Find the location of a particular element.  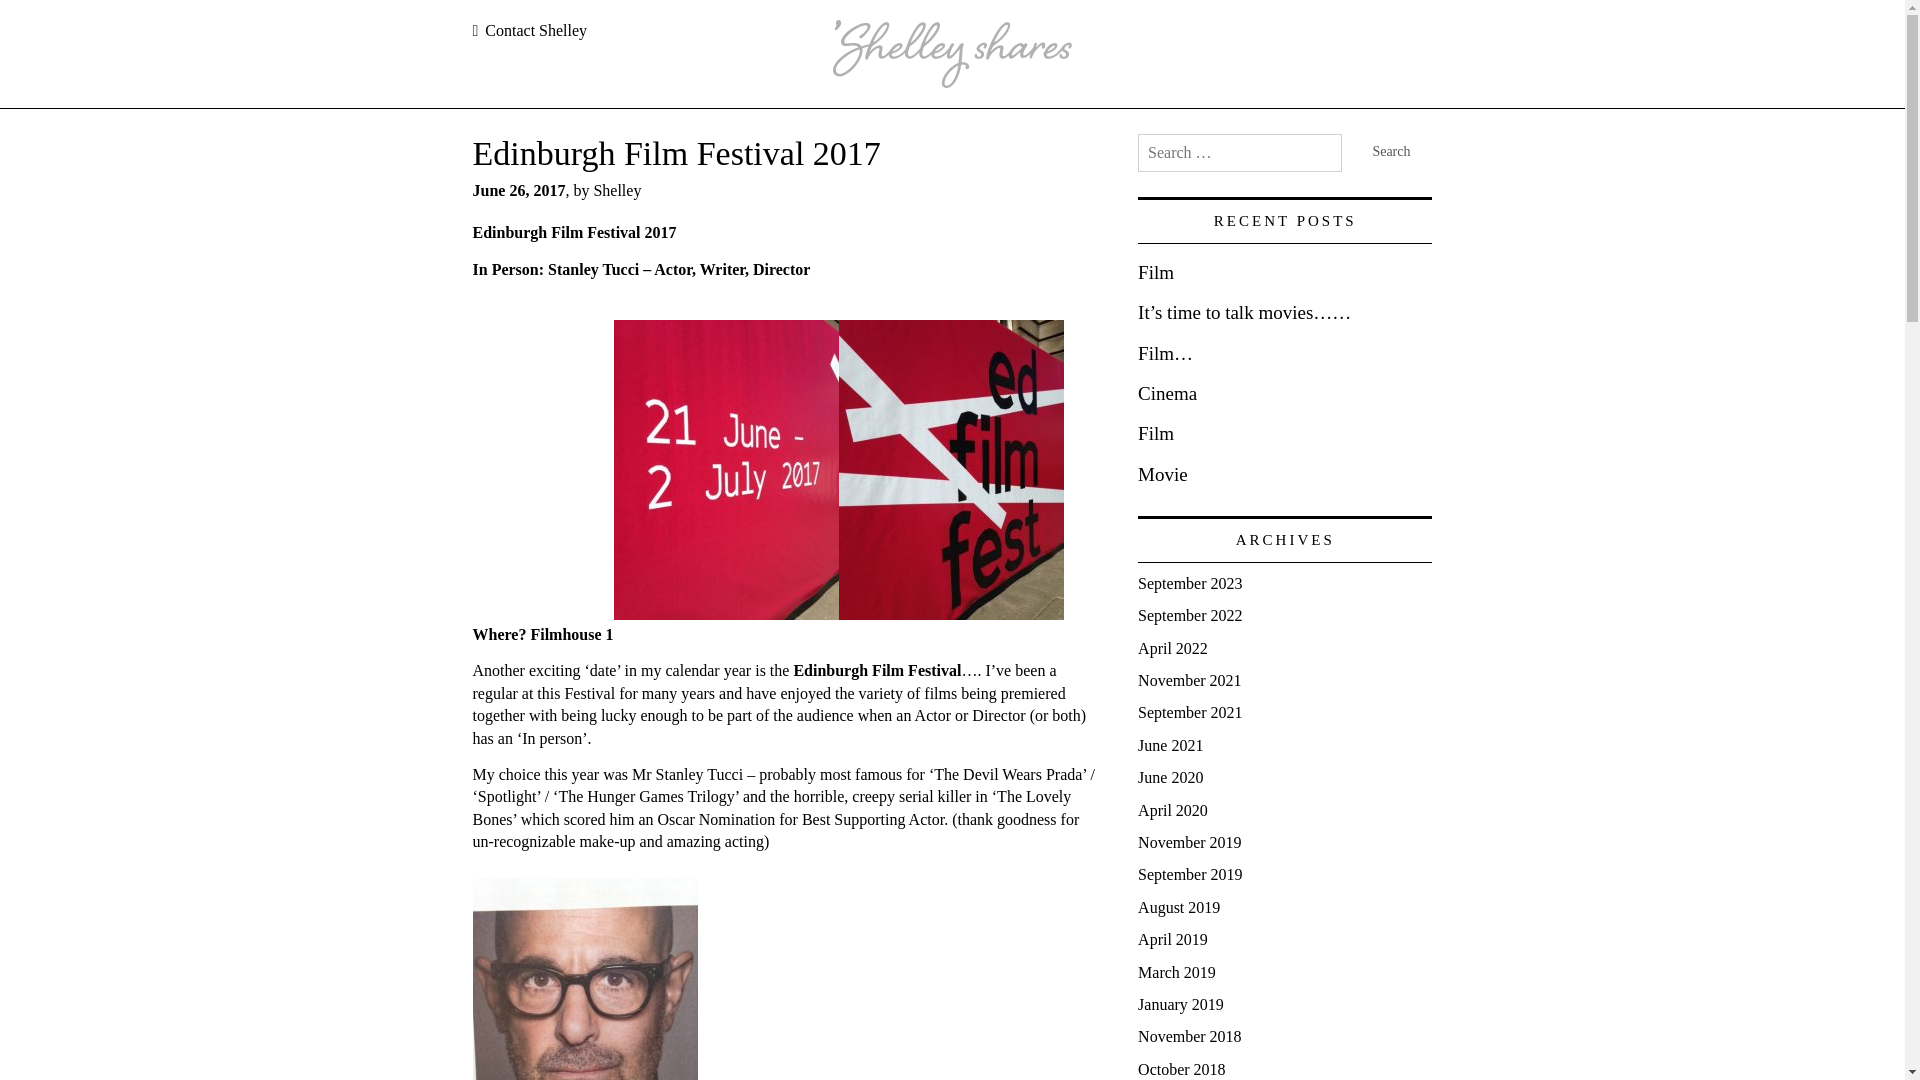

October 2018 is located at coordinates (1182, 1068).